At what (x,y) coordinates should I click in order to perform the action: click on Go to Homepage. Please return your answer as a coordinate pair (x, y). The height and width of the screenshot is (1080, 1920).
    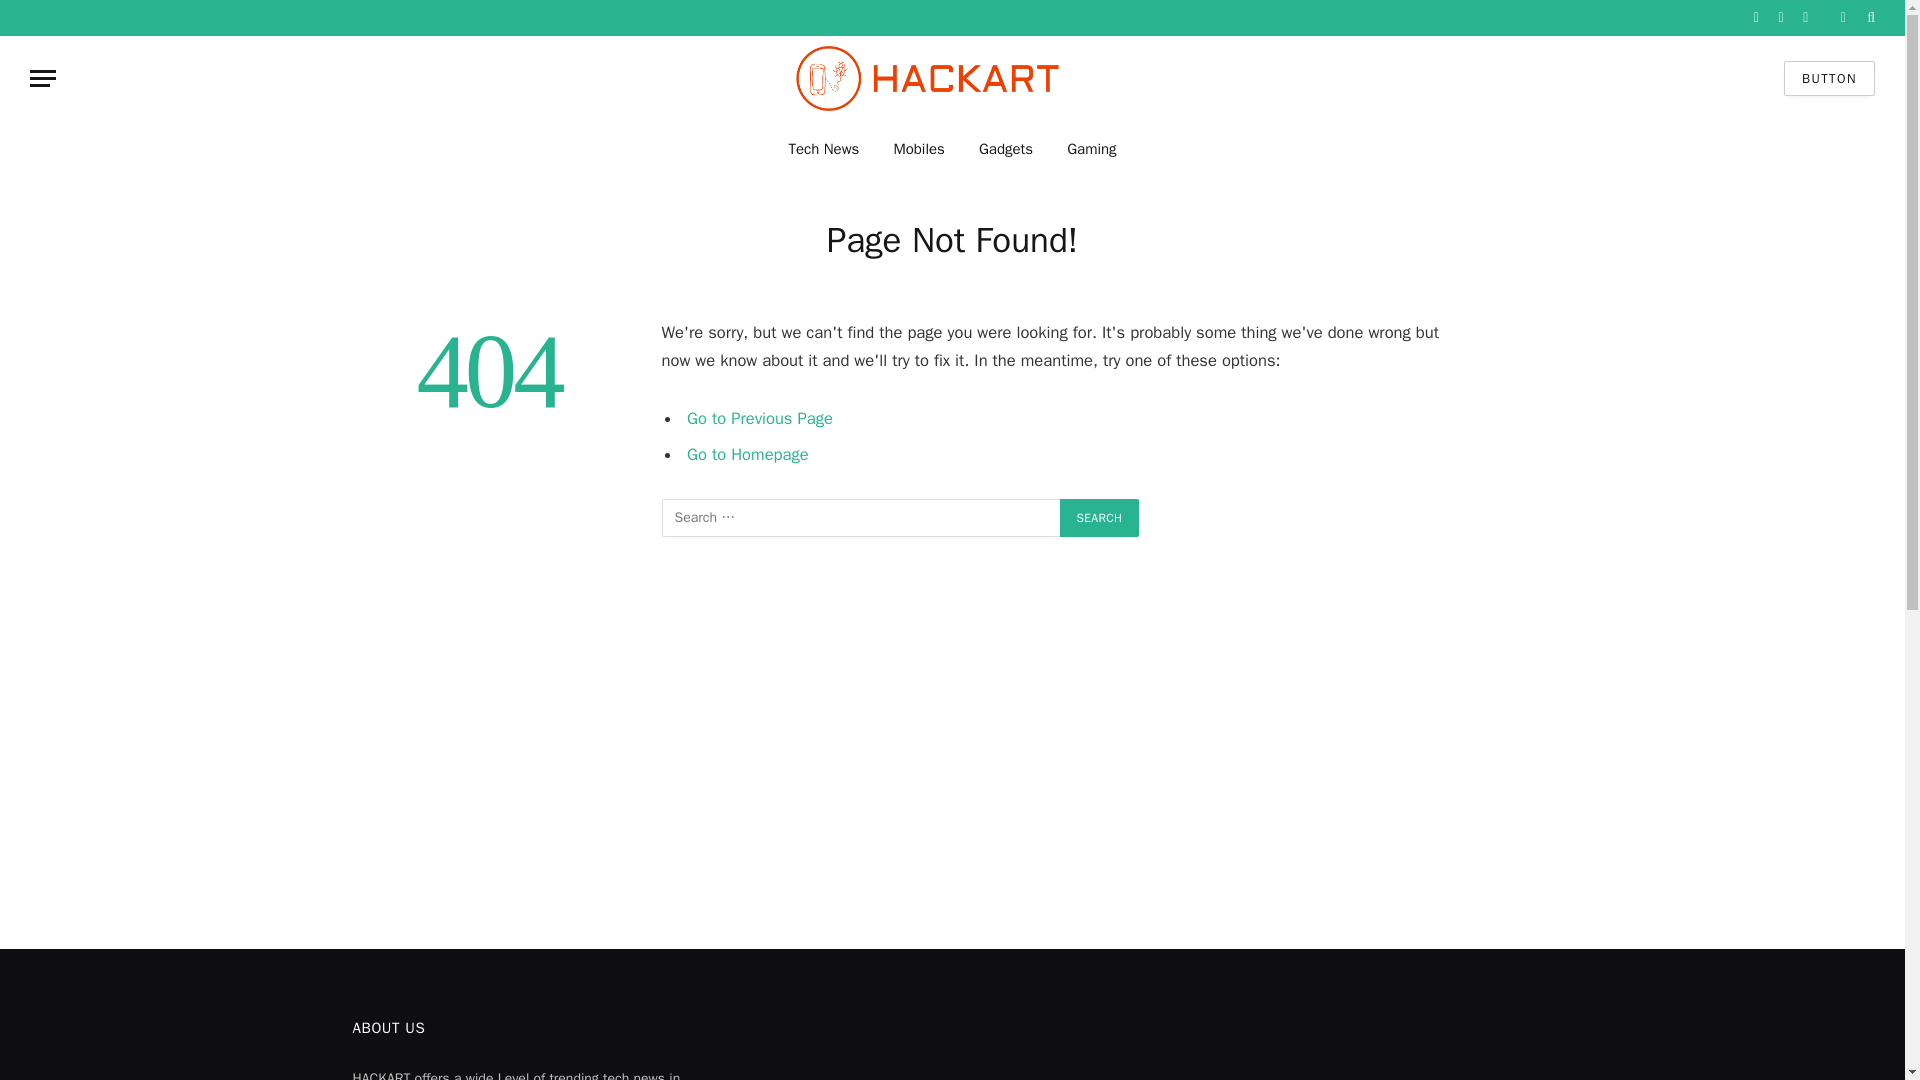
    Looking at the image, I should click on (748, 454).